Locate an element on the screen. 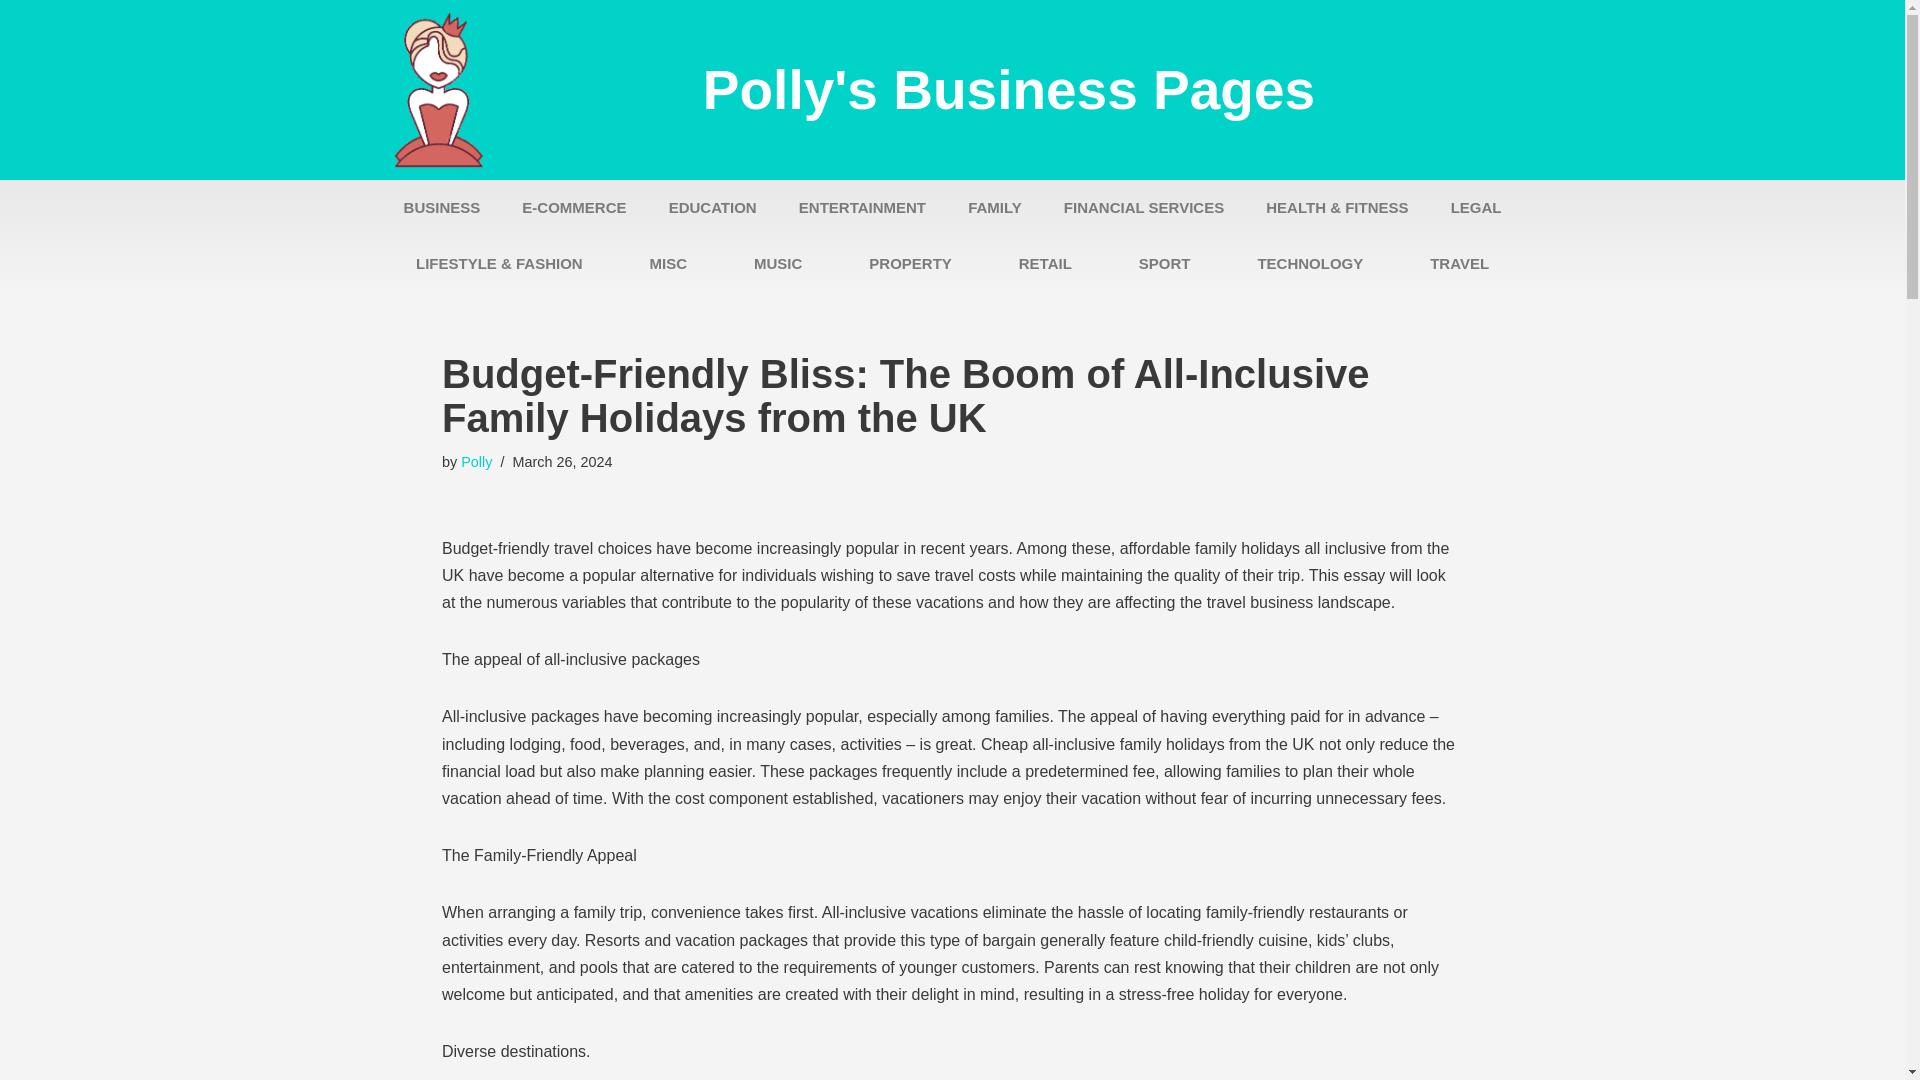 This screenshot has width=1920, height=1080. BUSINESS is located at coordinates (442, 208).